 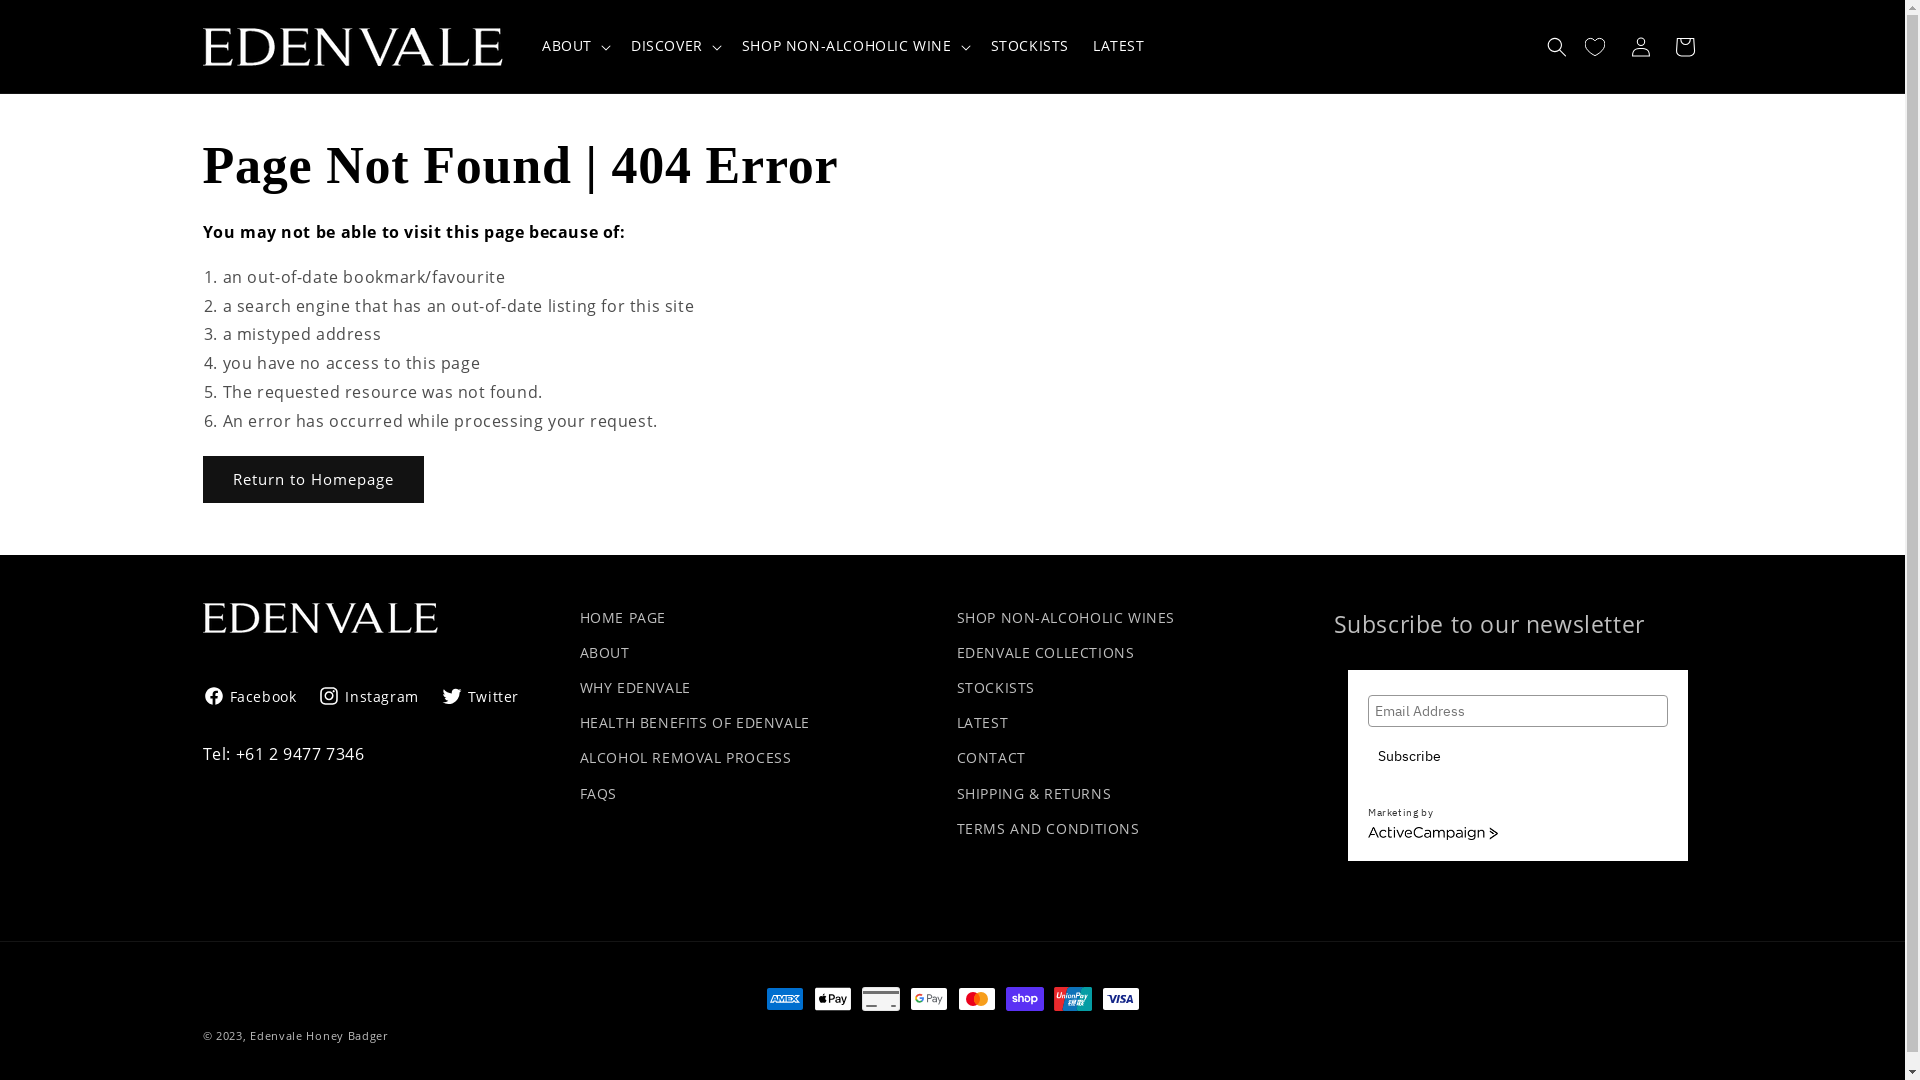 What do you see at coordinates (667, 46) in the screenshot?
I see `DISCOVER` at bounding box center [667, 46].